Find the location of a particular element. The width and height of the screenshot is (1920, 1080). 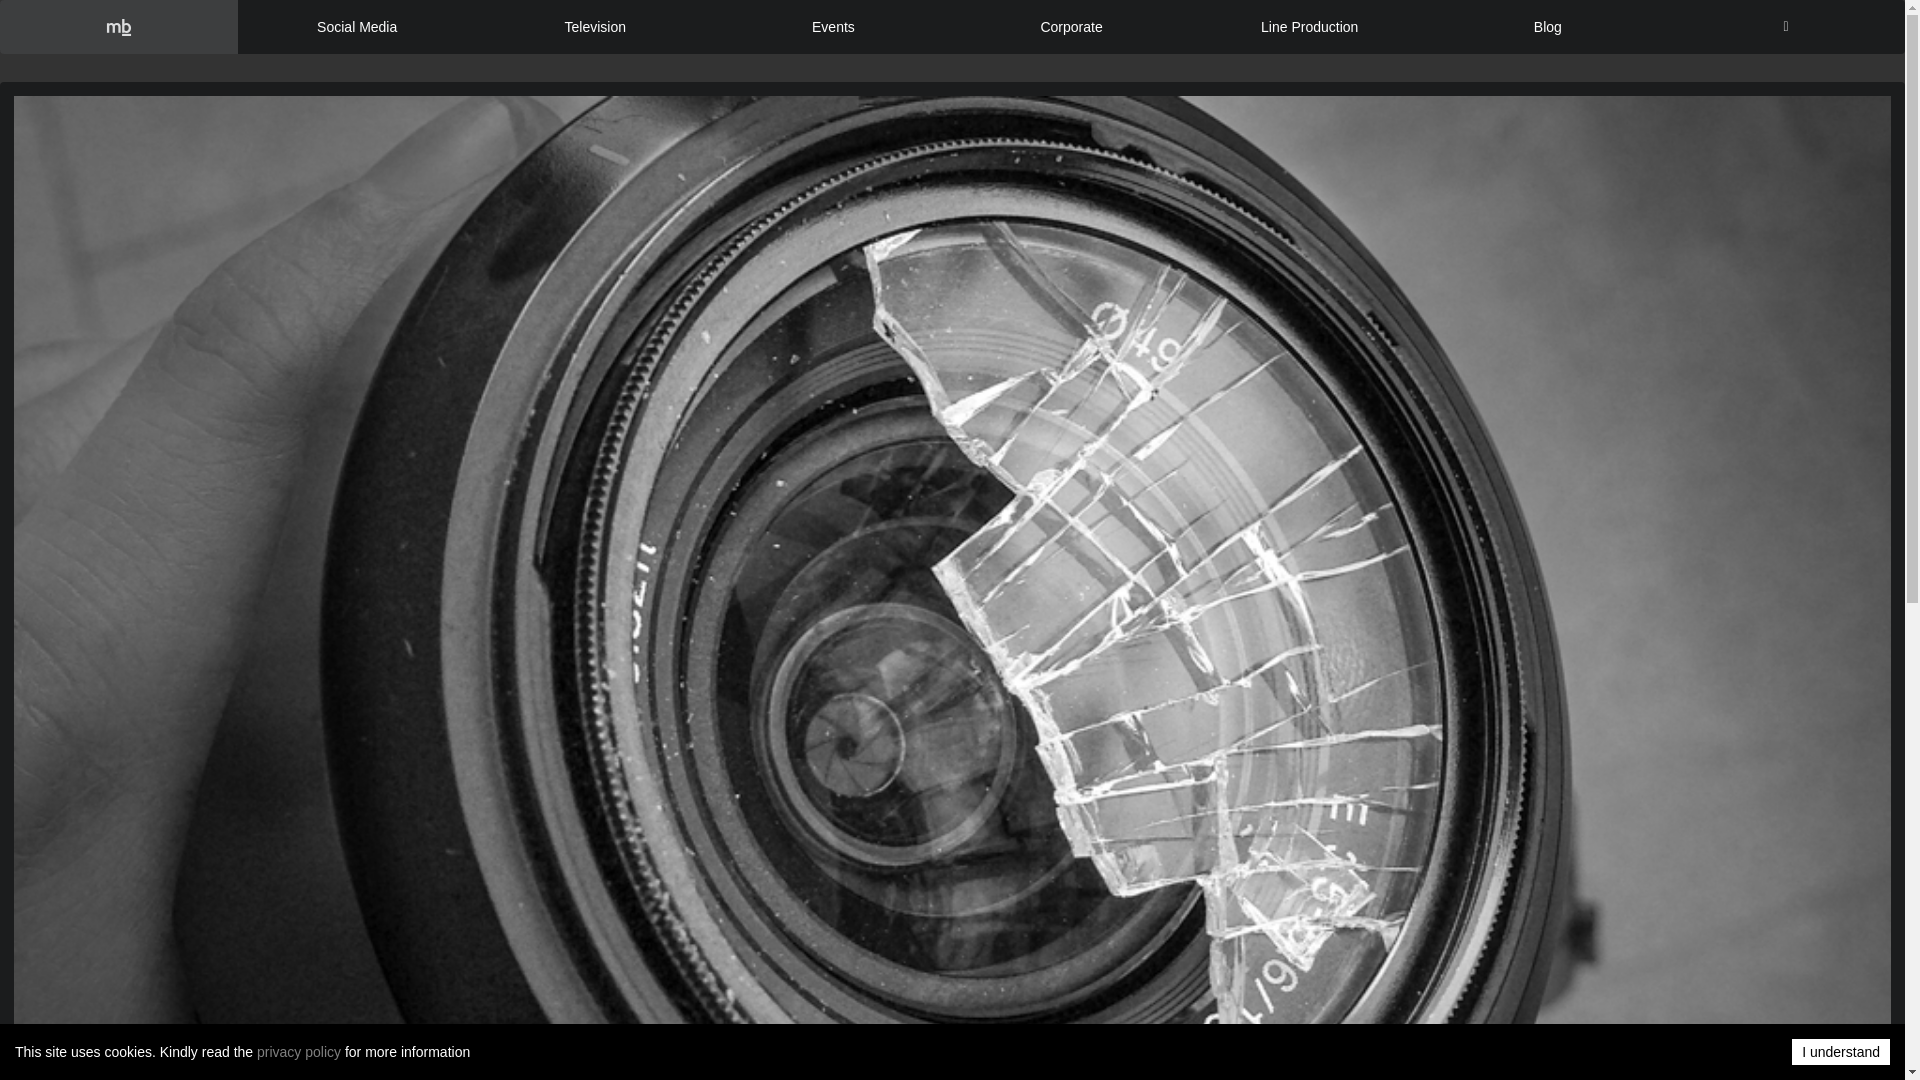

Line Production is located at coordinates (1309, 27).